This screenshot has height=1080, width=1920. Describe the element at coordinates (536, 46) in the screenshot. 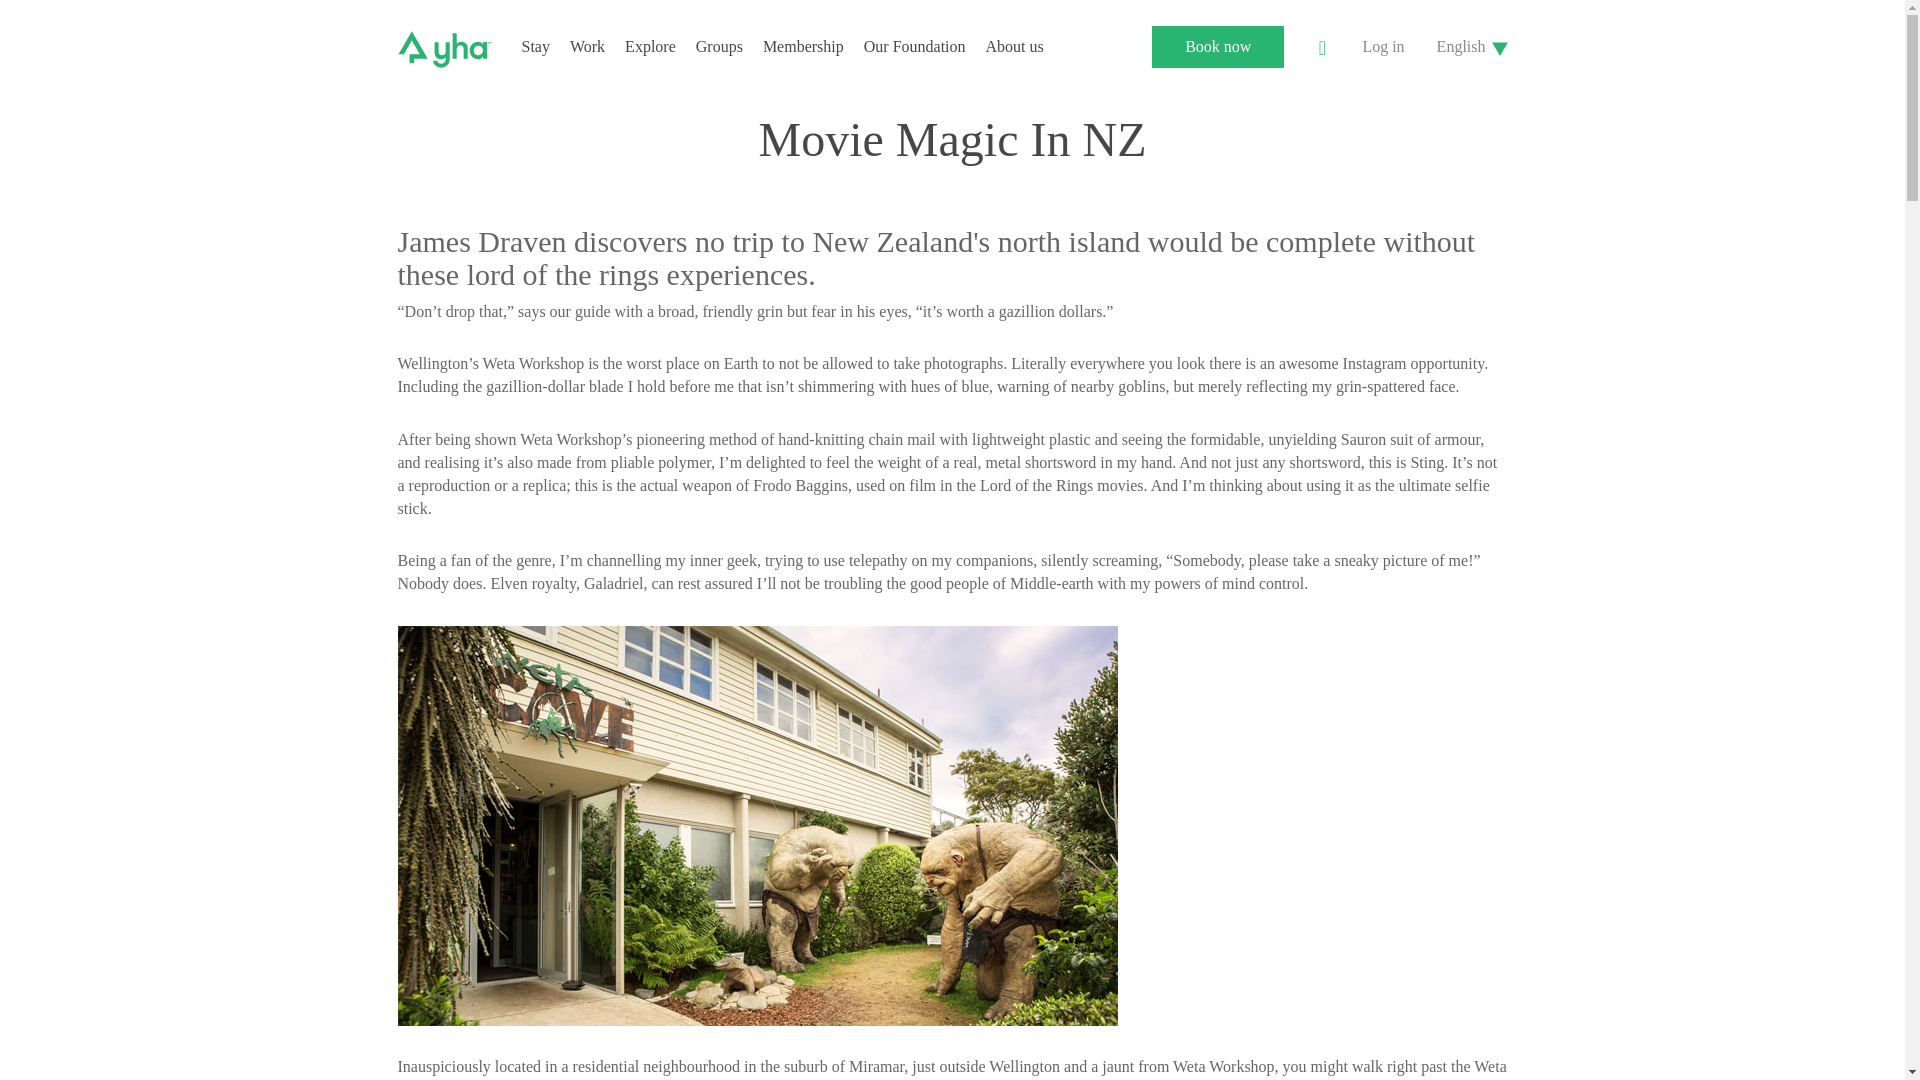

I see `Stay` at that location.